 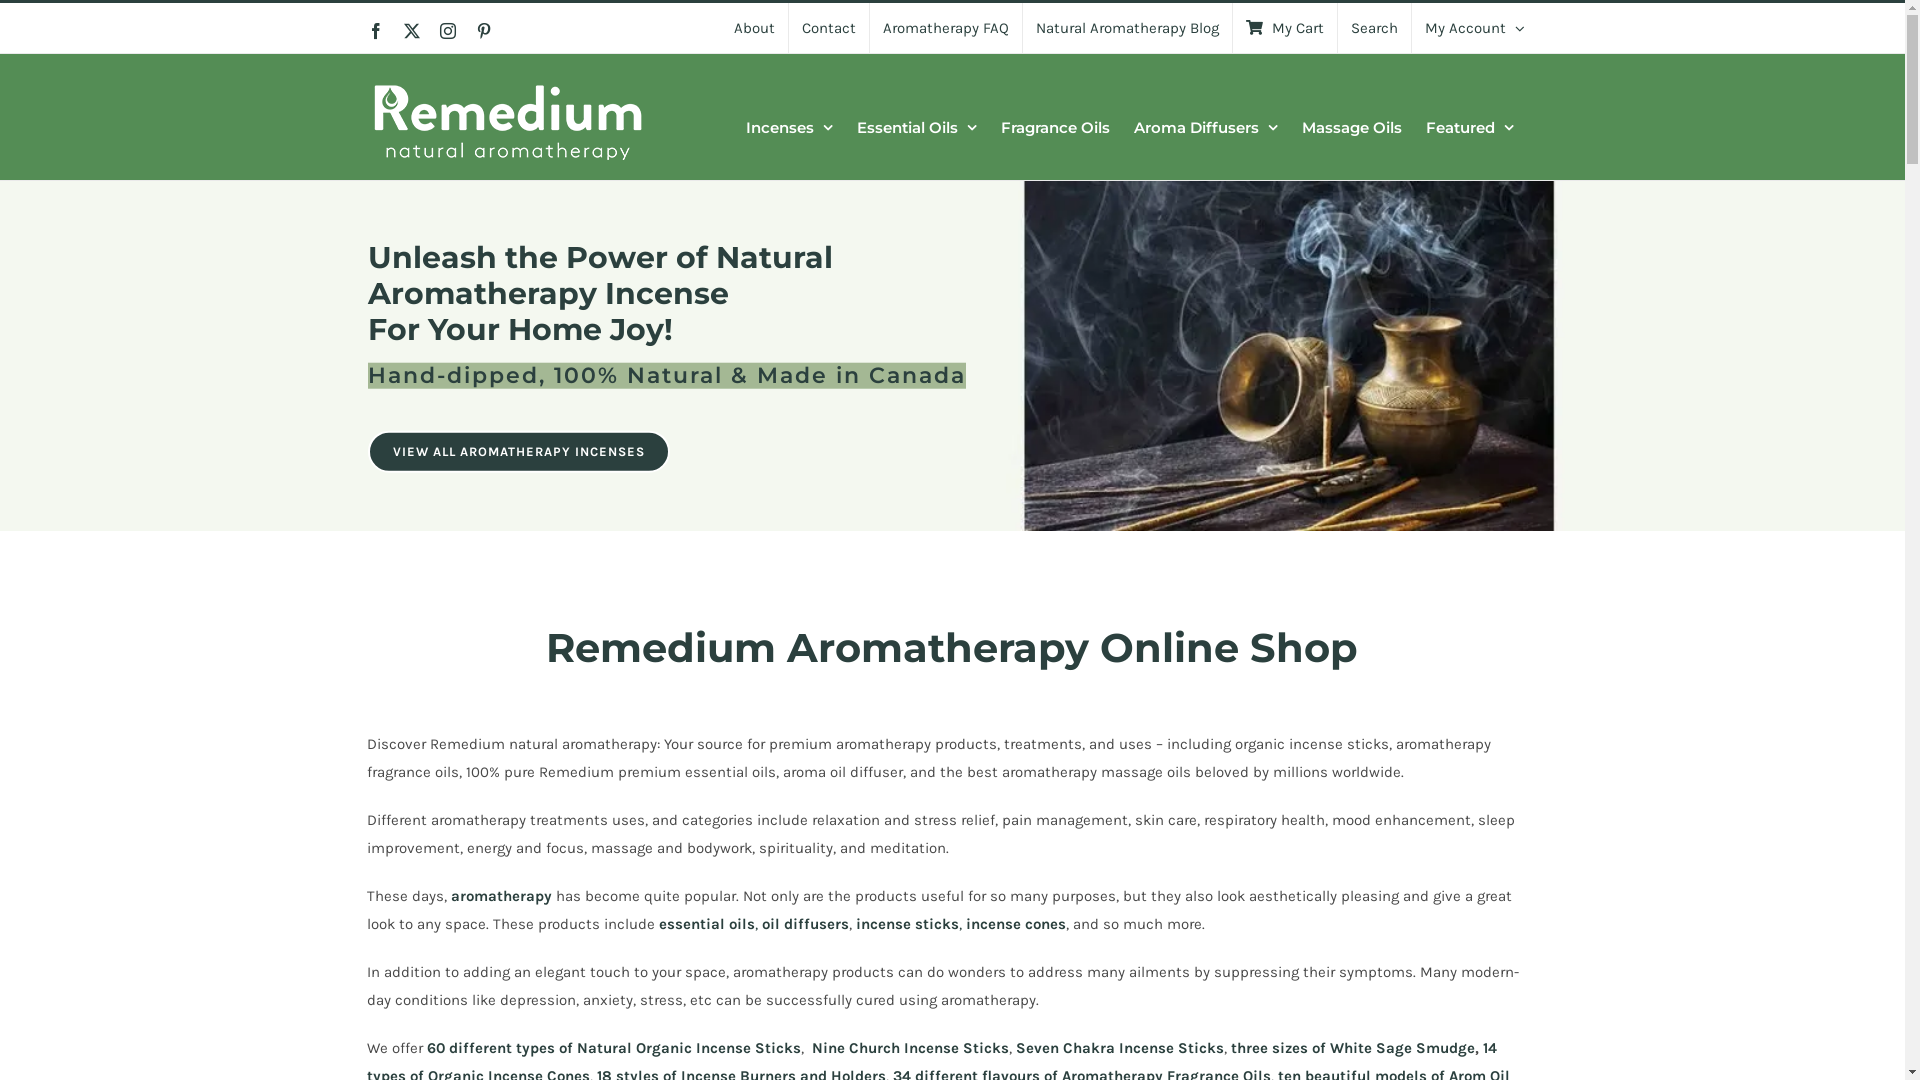 I want to click on My Account, so click(x=1475, y=28).